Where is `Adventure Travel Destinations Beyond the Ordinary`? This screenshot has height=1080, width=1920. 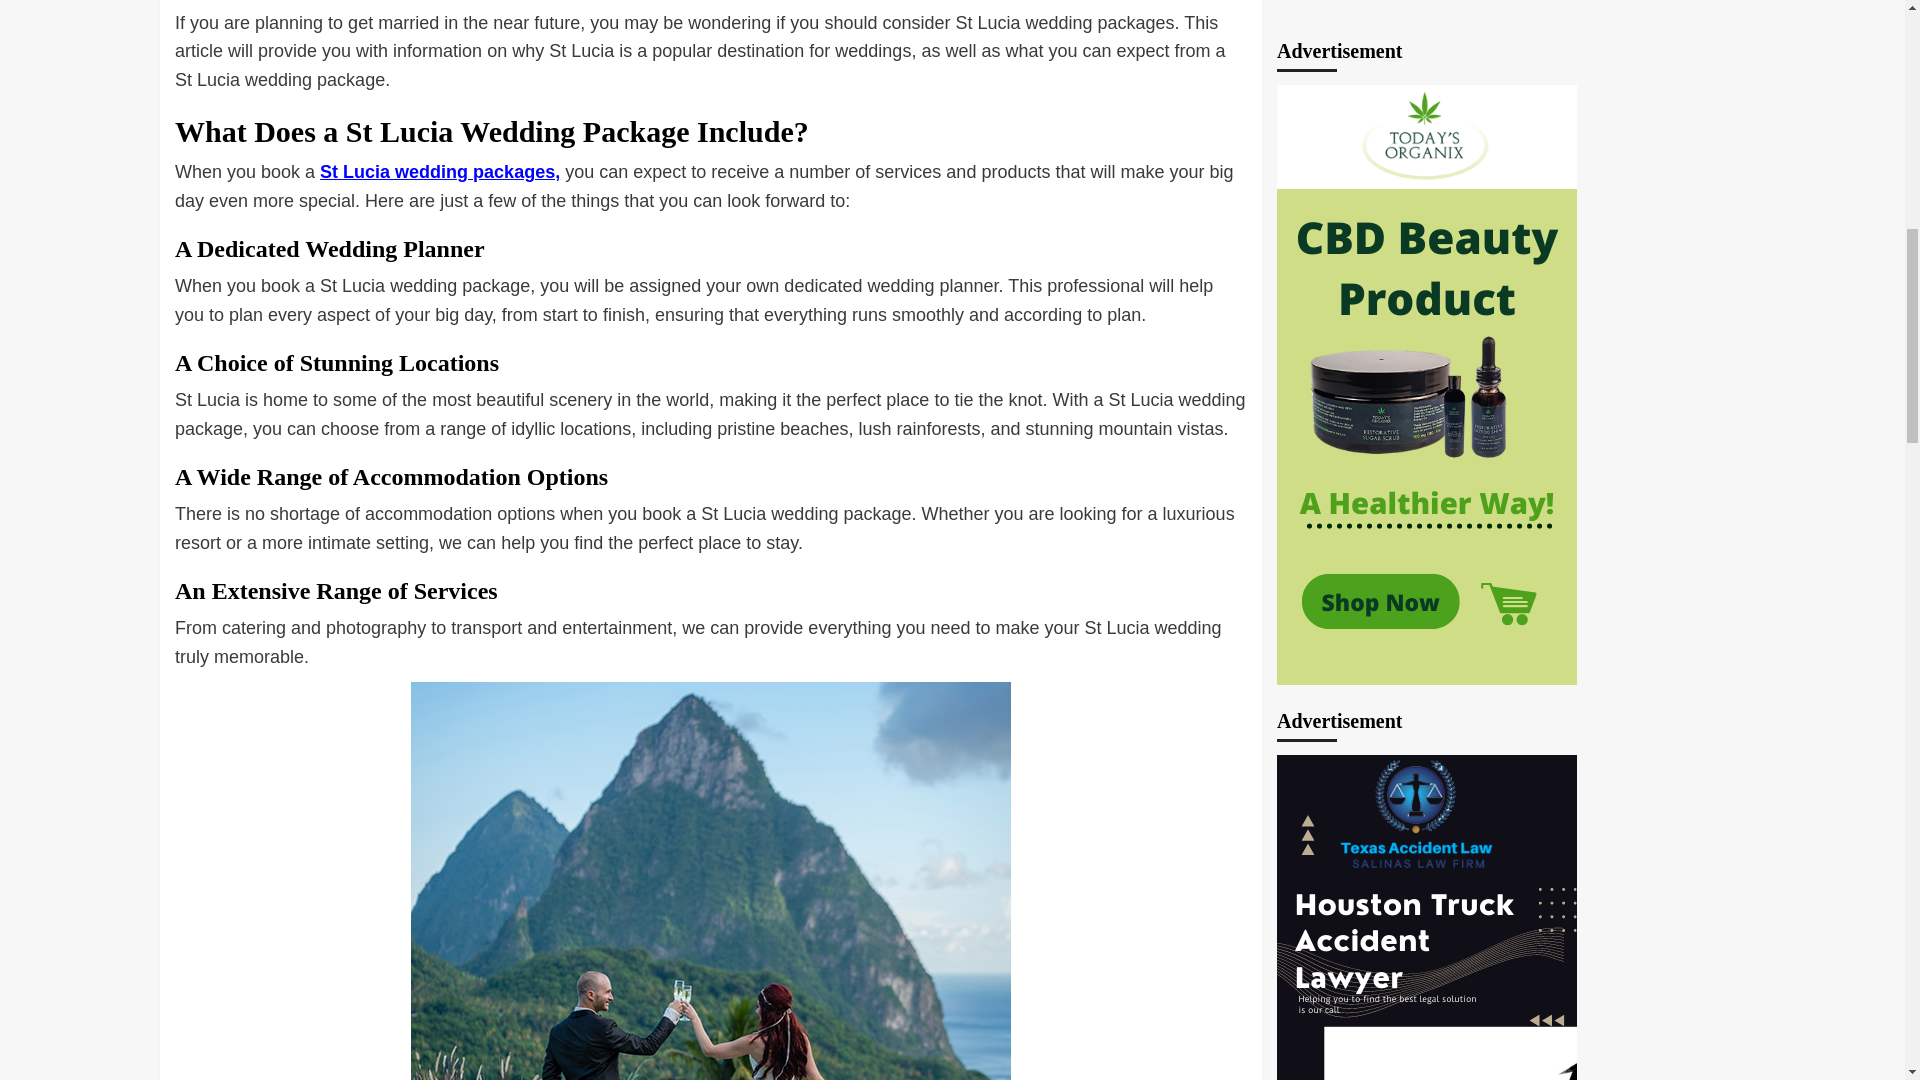
Adventure Travel Destinations Beyond the Ordinary is located at coordinates (1510, 858).